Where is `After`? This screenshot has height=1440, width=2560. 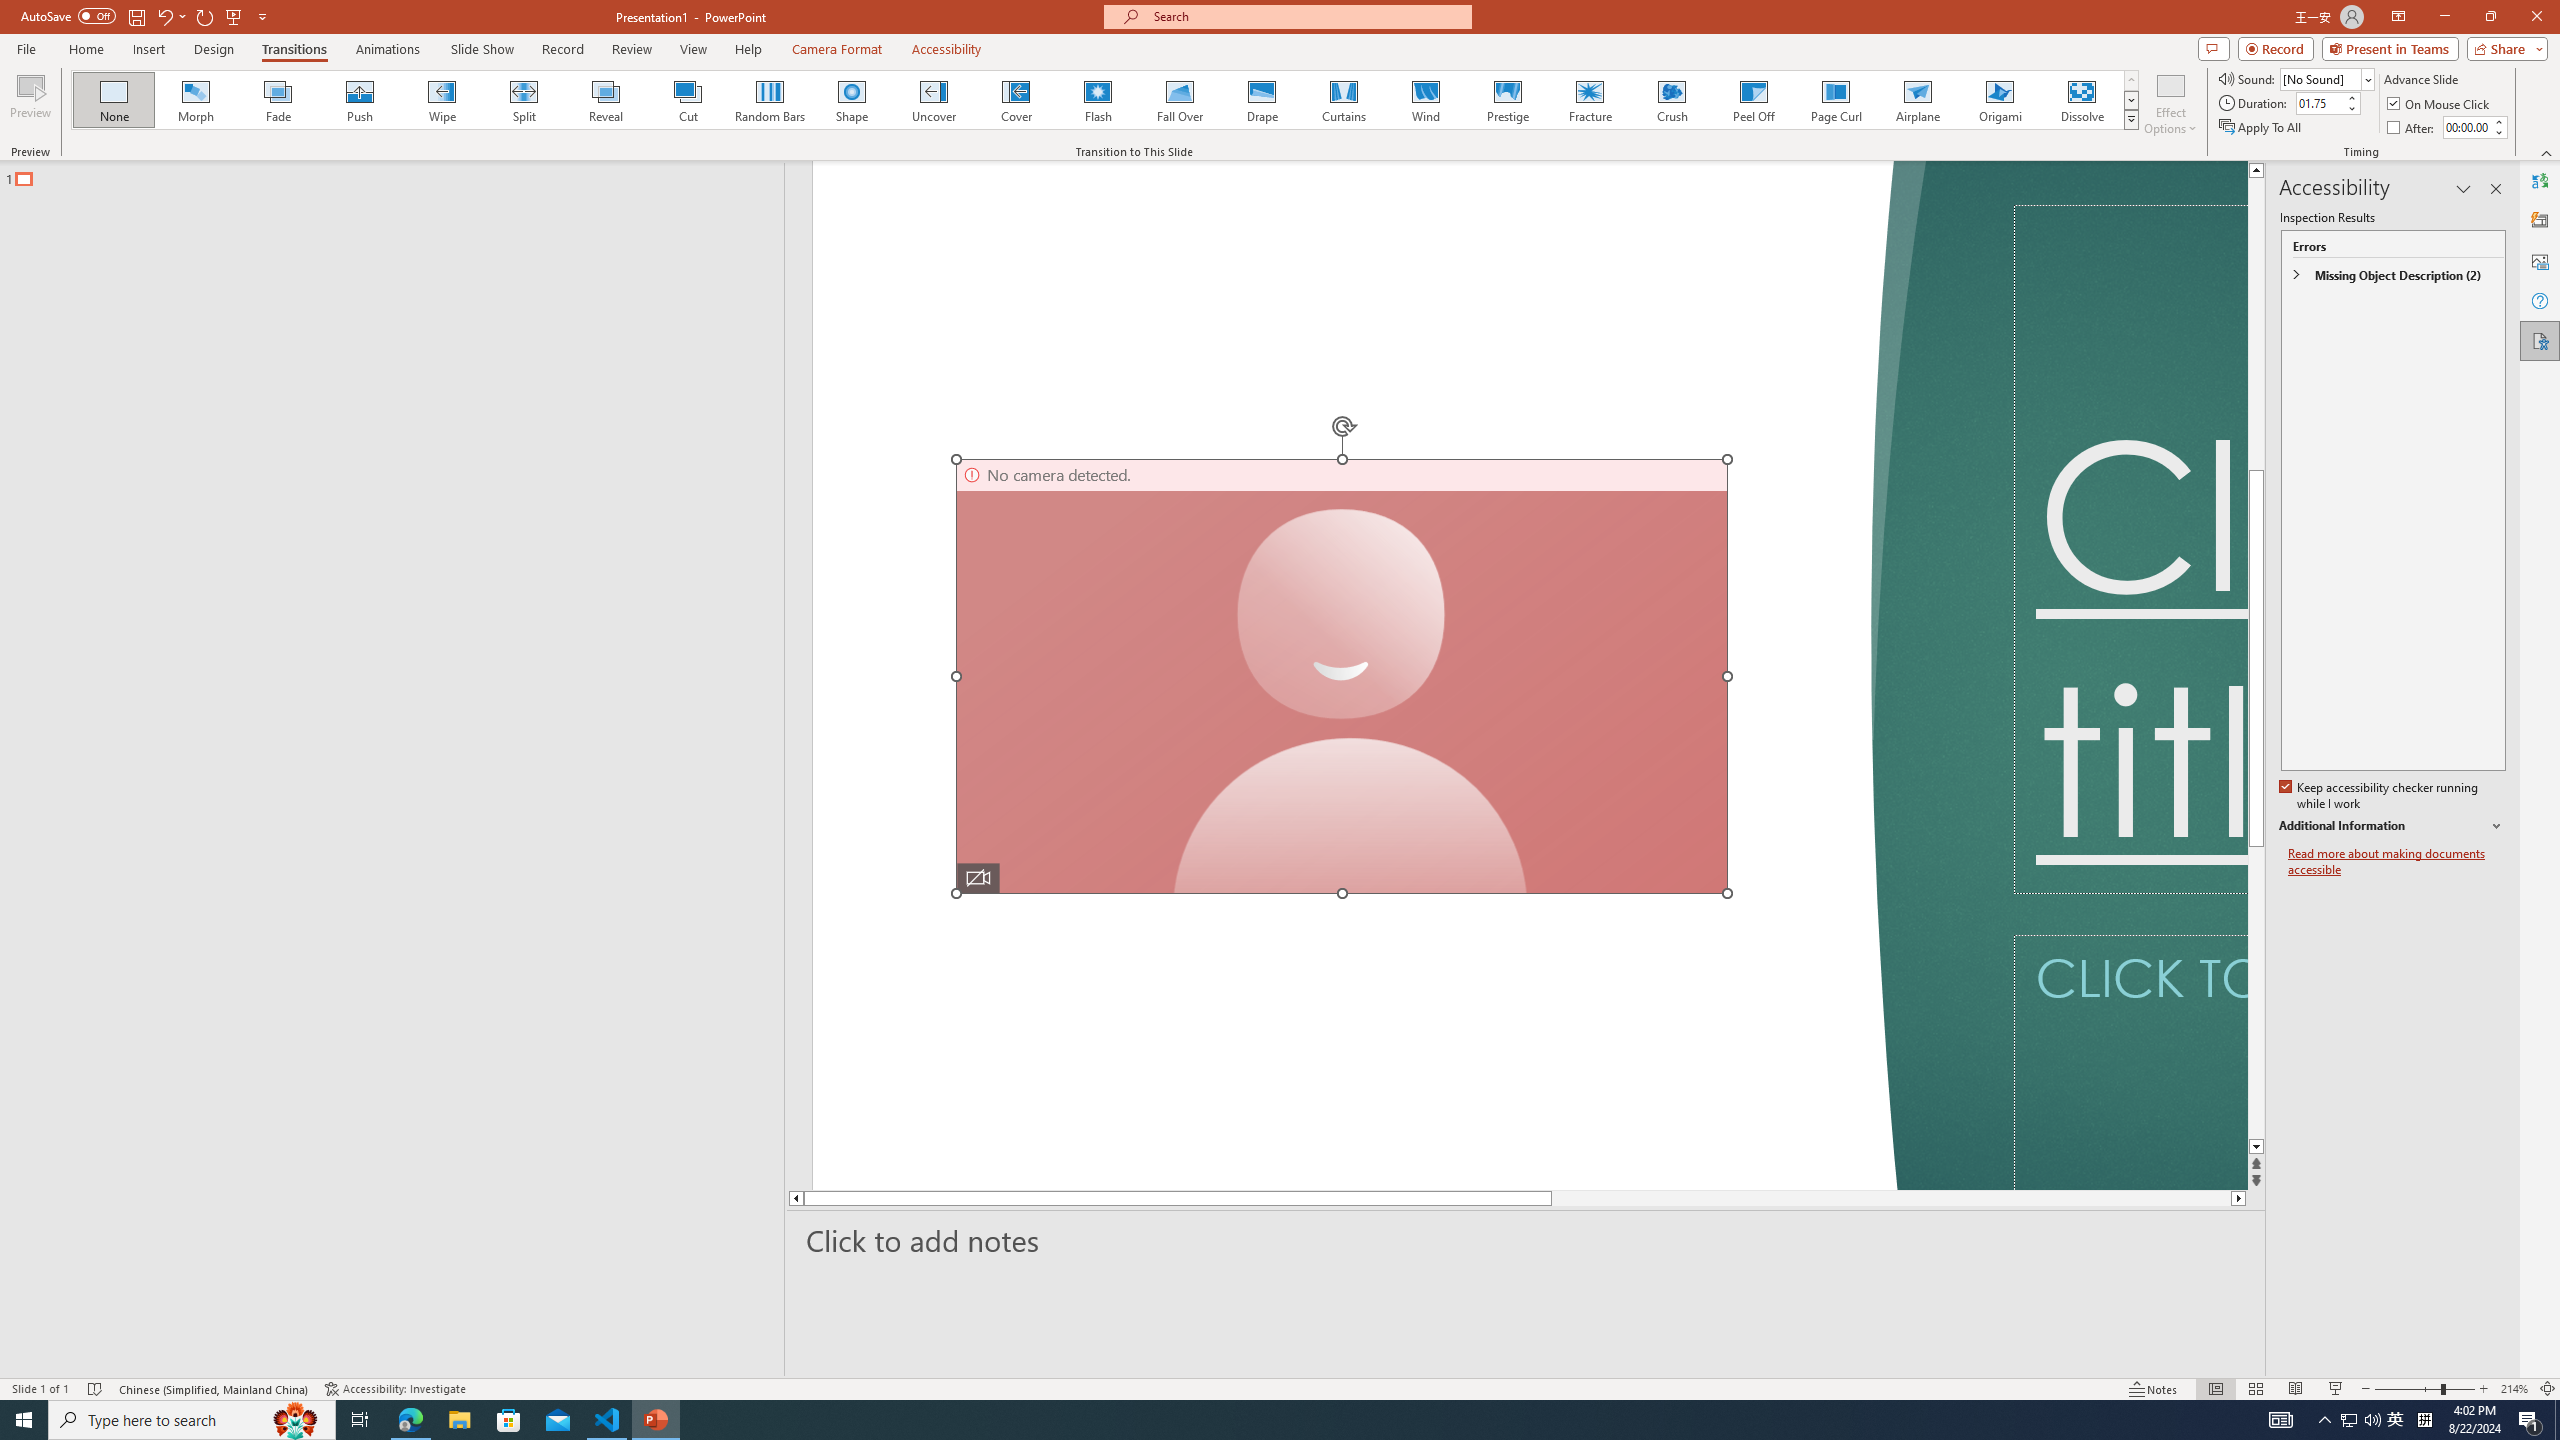
After is located at coordinates (2412, 128).